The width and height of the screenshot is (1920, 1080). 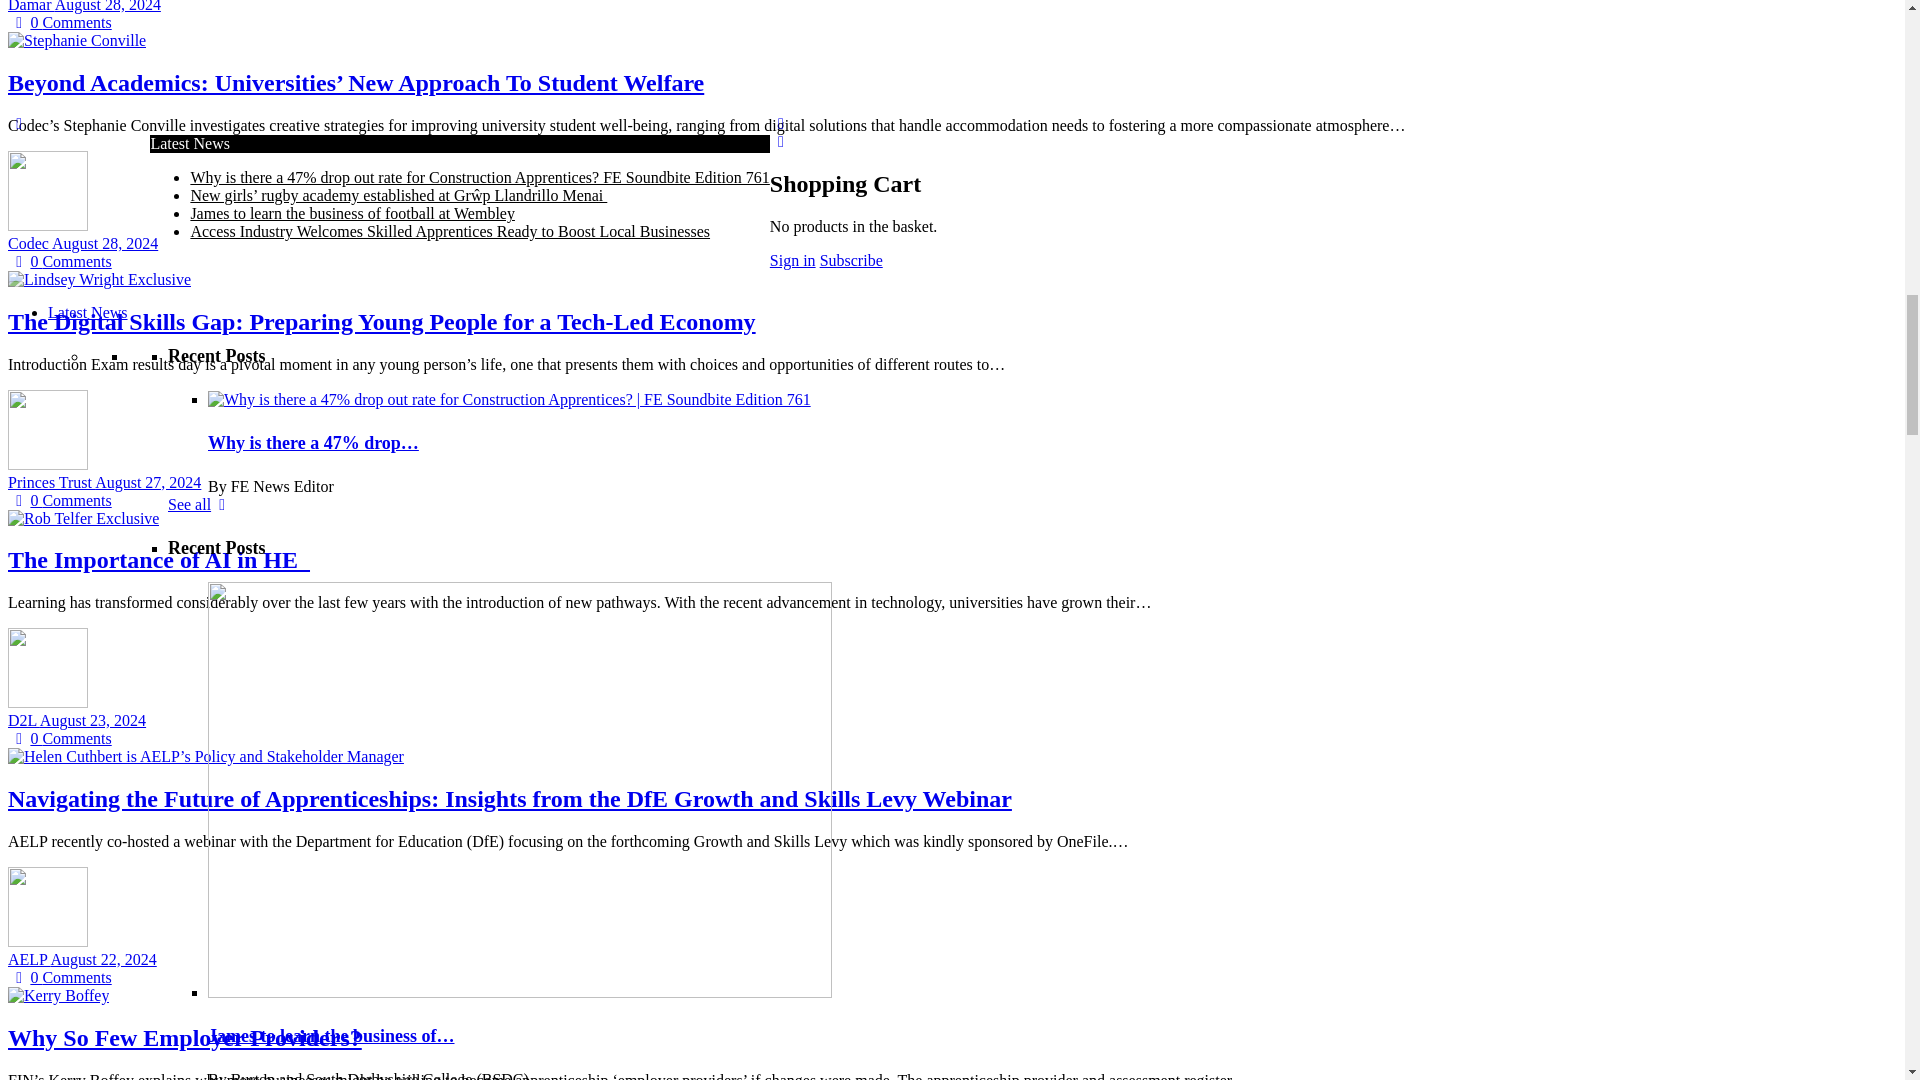 What do you see at coordinates (200, 102) in the screenshot?
I see `See all` at bounding box center [200, 102].